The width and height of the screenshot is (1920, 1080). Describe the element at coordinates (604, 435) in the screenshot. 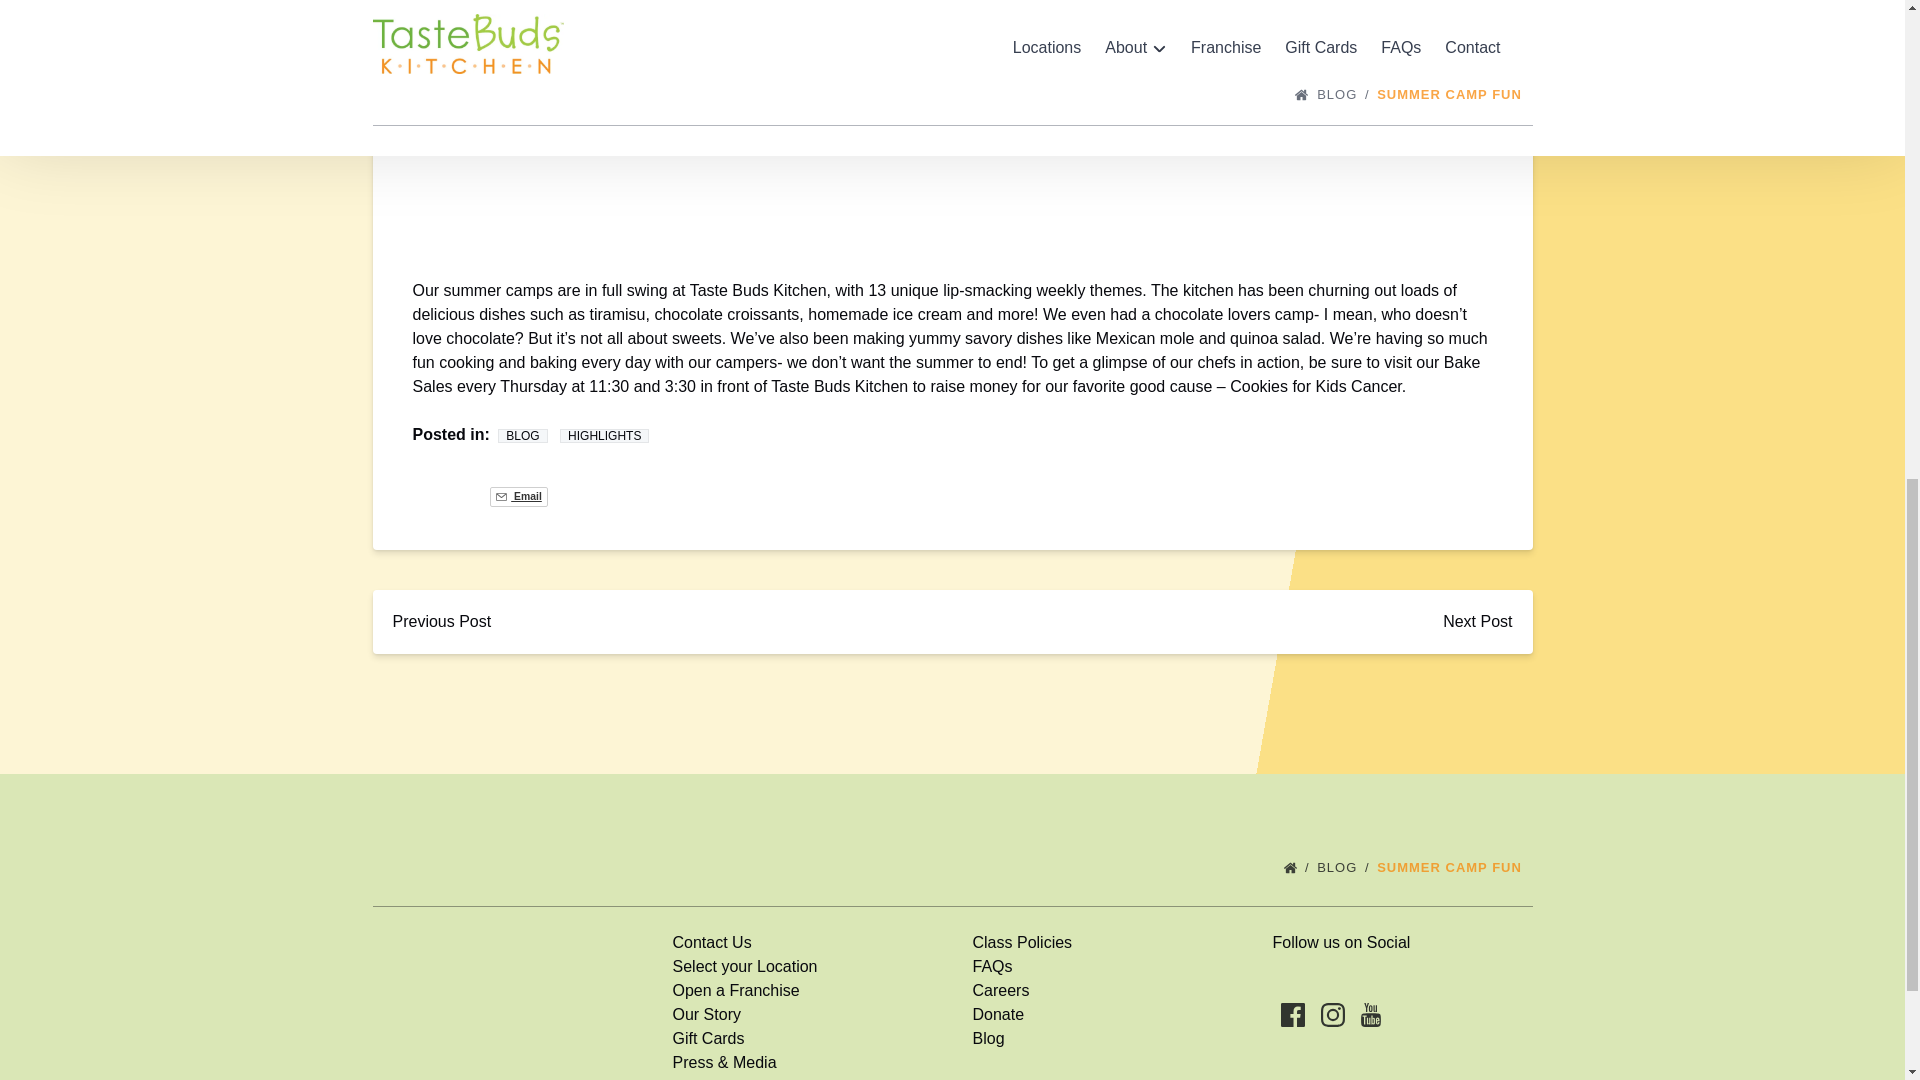

I see `HIGHLIGHTS` at that location.